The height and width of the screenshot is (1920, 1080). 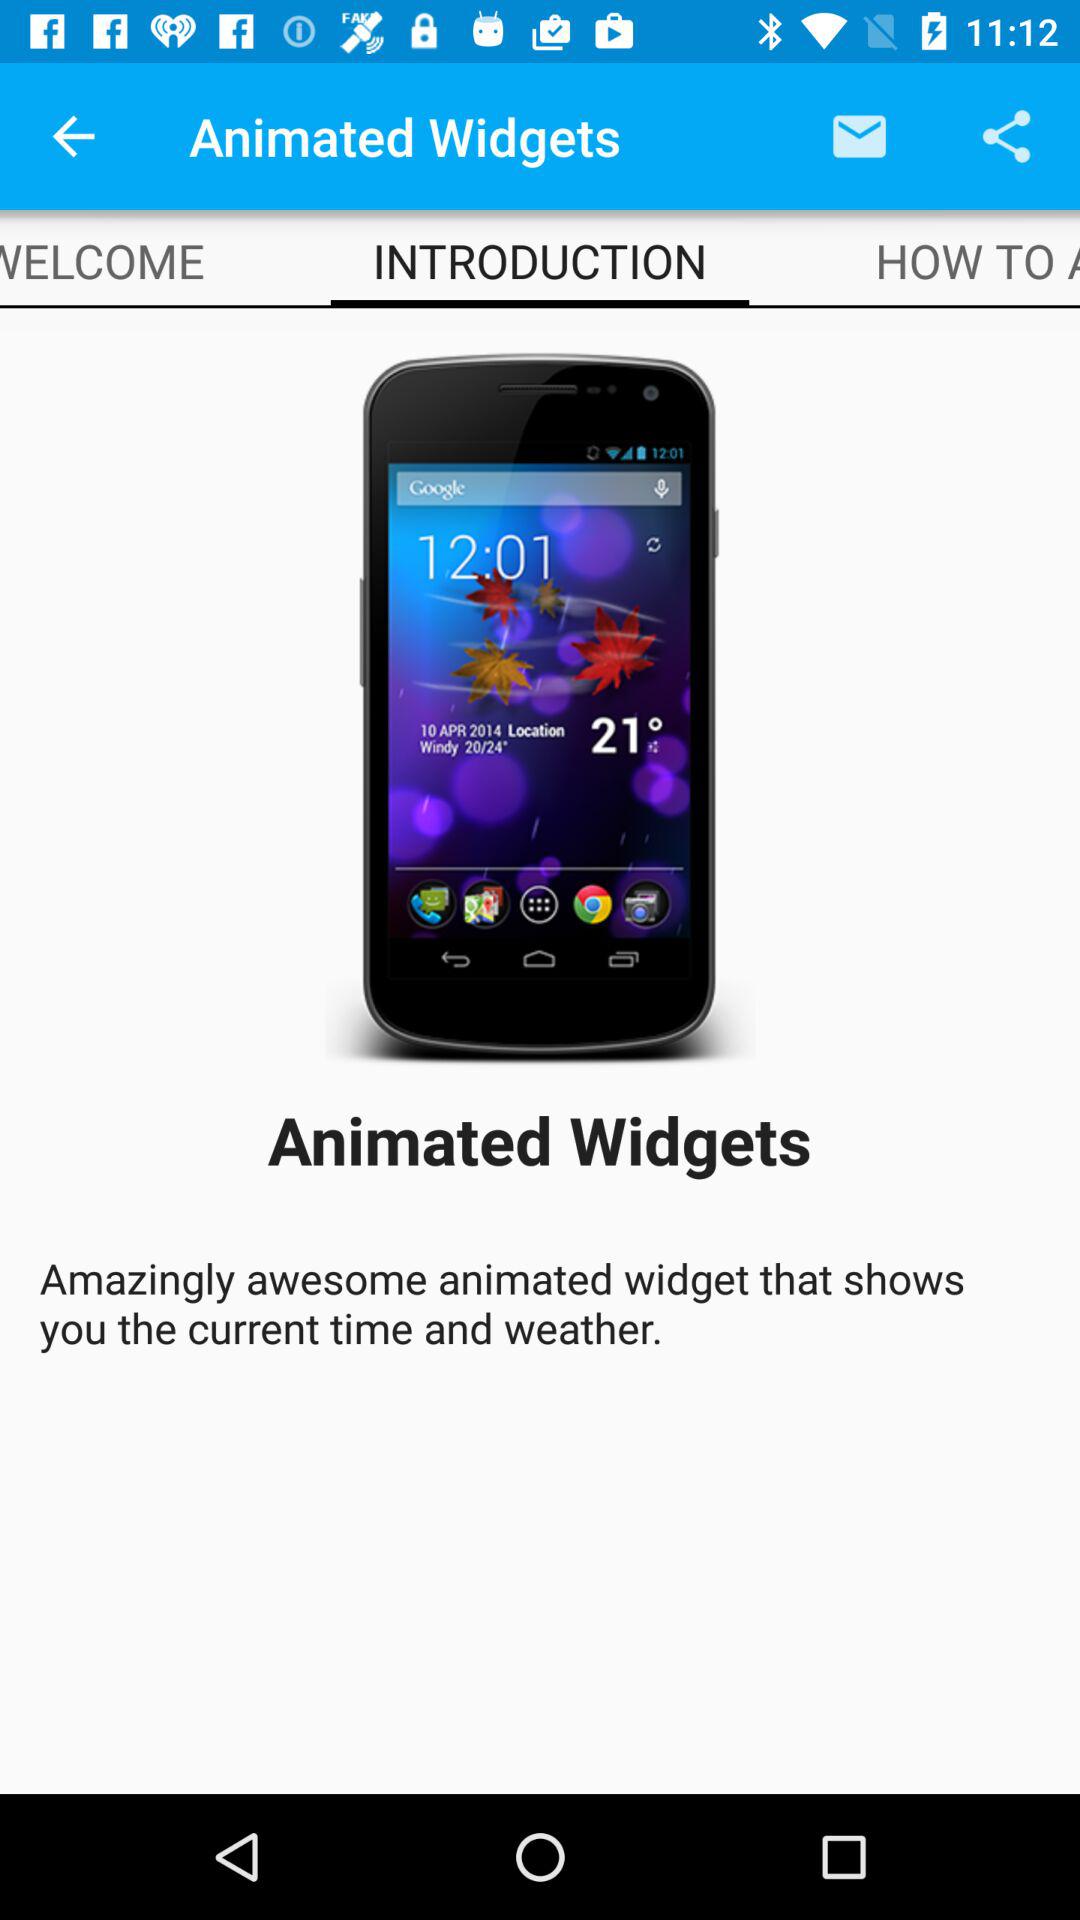 What do you see at coordinates (859, 136) in the screenshot?
I see `open icon to the right of the animated widgets` at bounding box center [859, 136].